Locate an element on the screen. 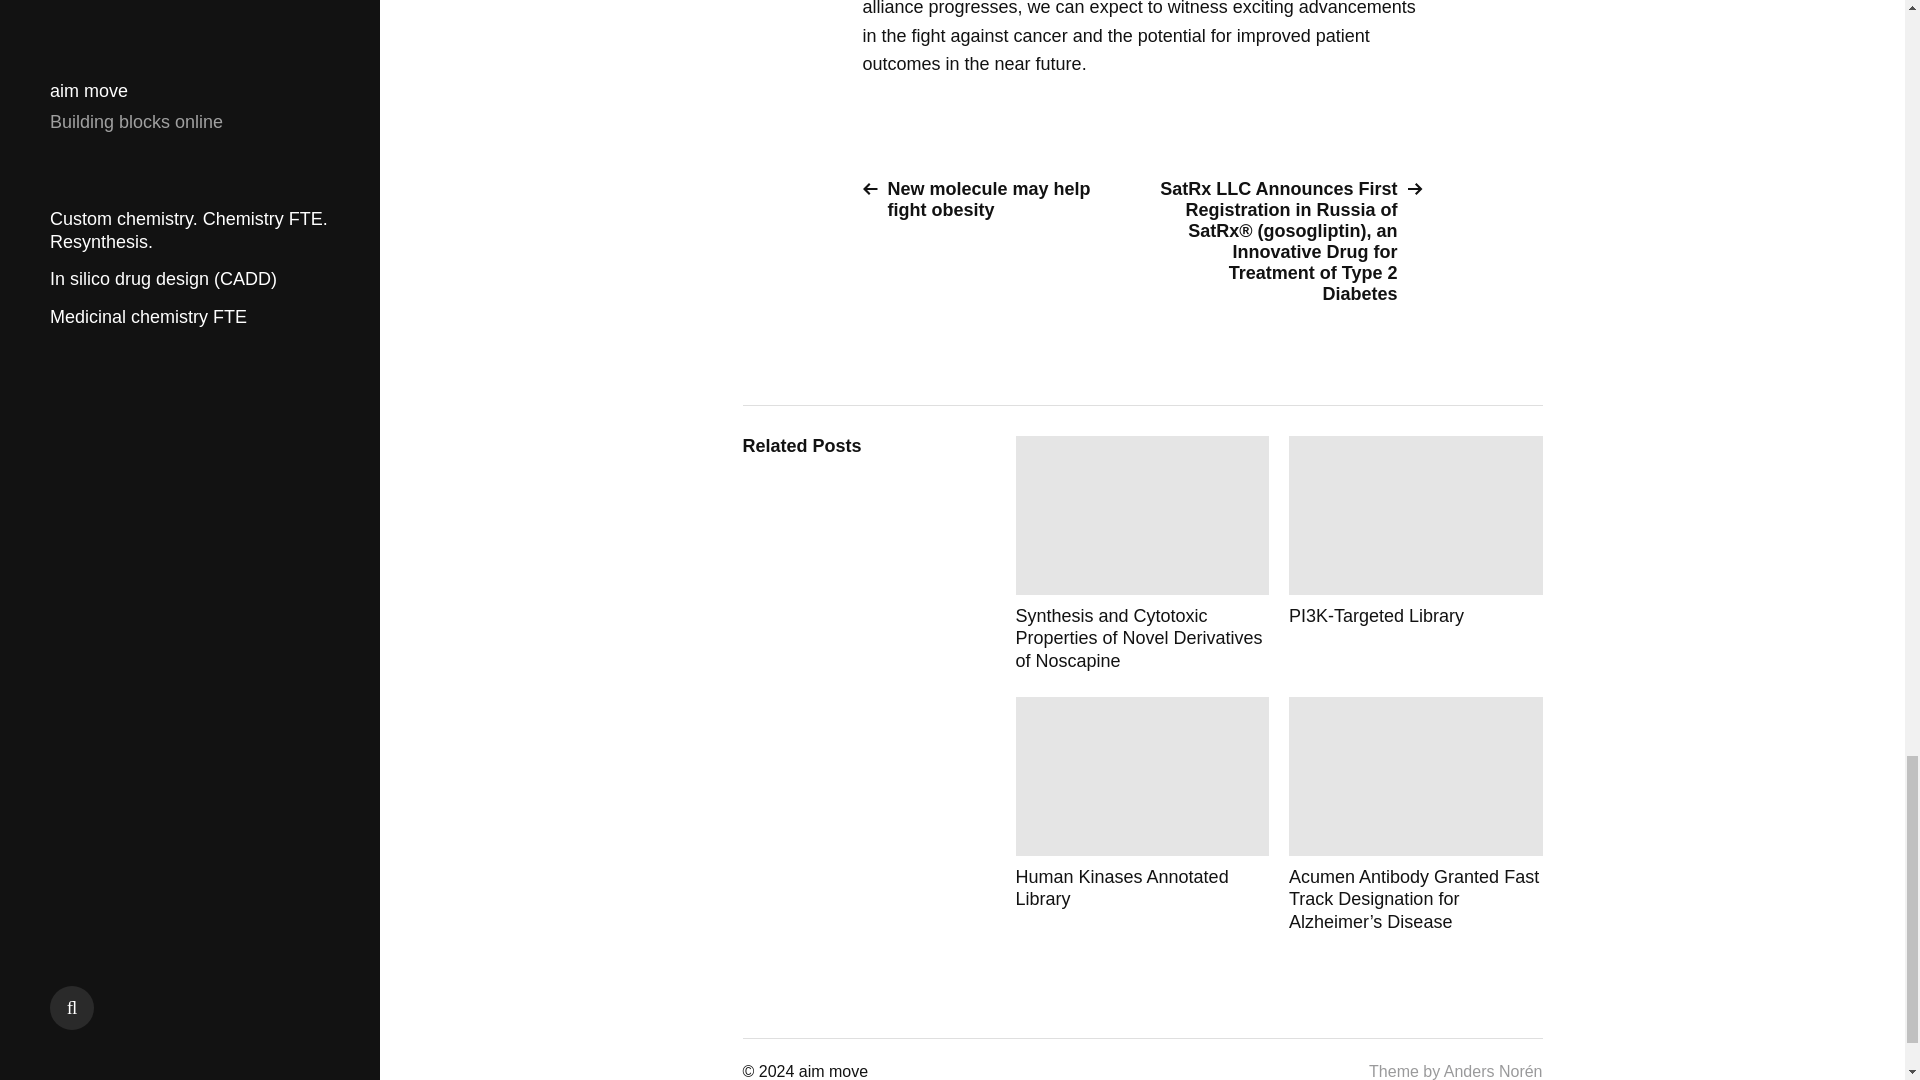 The height and width of the screenshot is (1080, 1920). Human Kinases Annotated Library is located at coordinates (1142, 814).